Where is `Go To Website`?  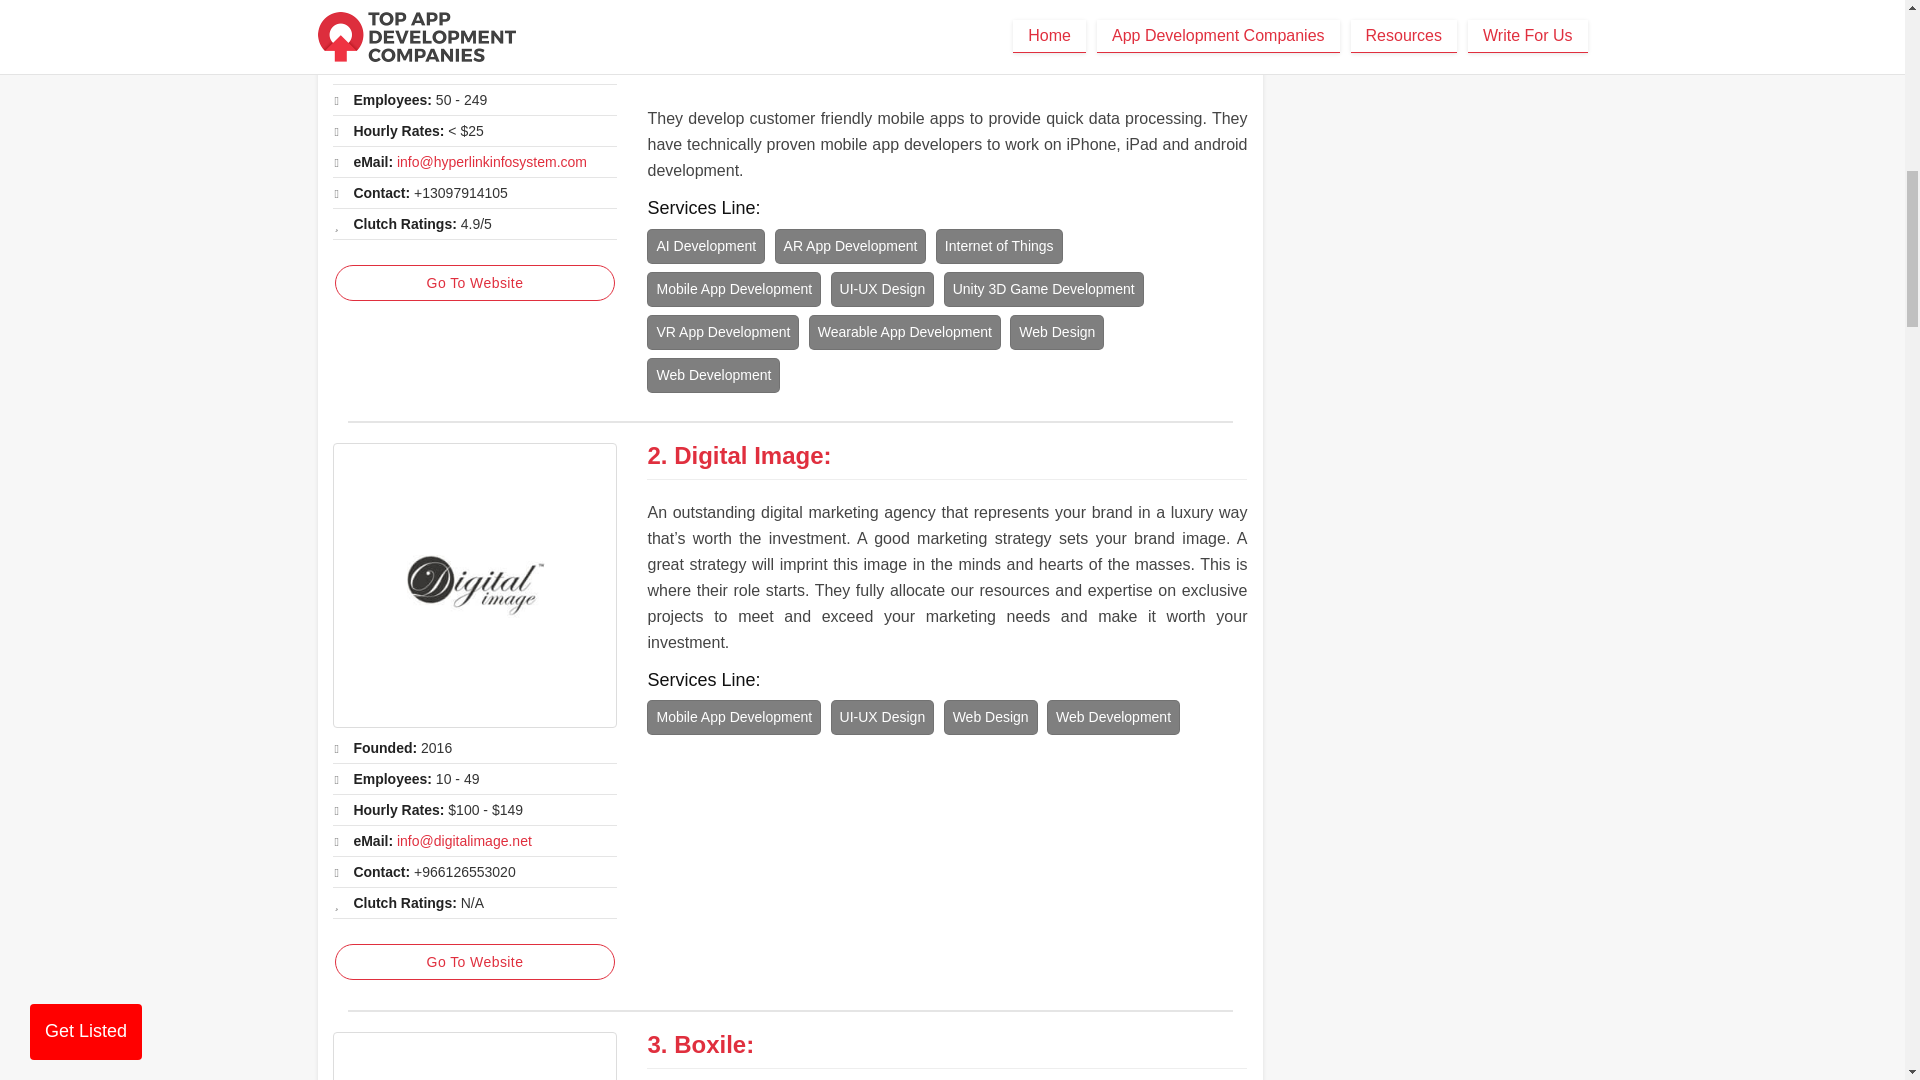 Go To Website is located at coordinates (474, 961).